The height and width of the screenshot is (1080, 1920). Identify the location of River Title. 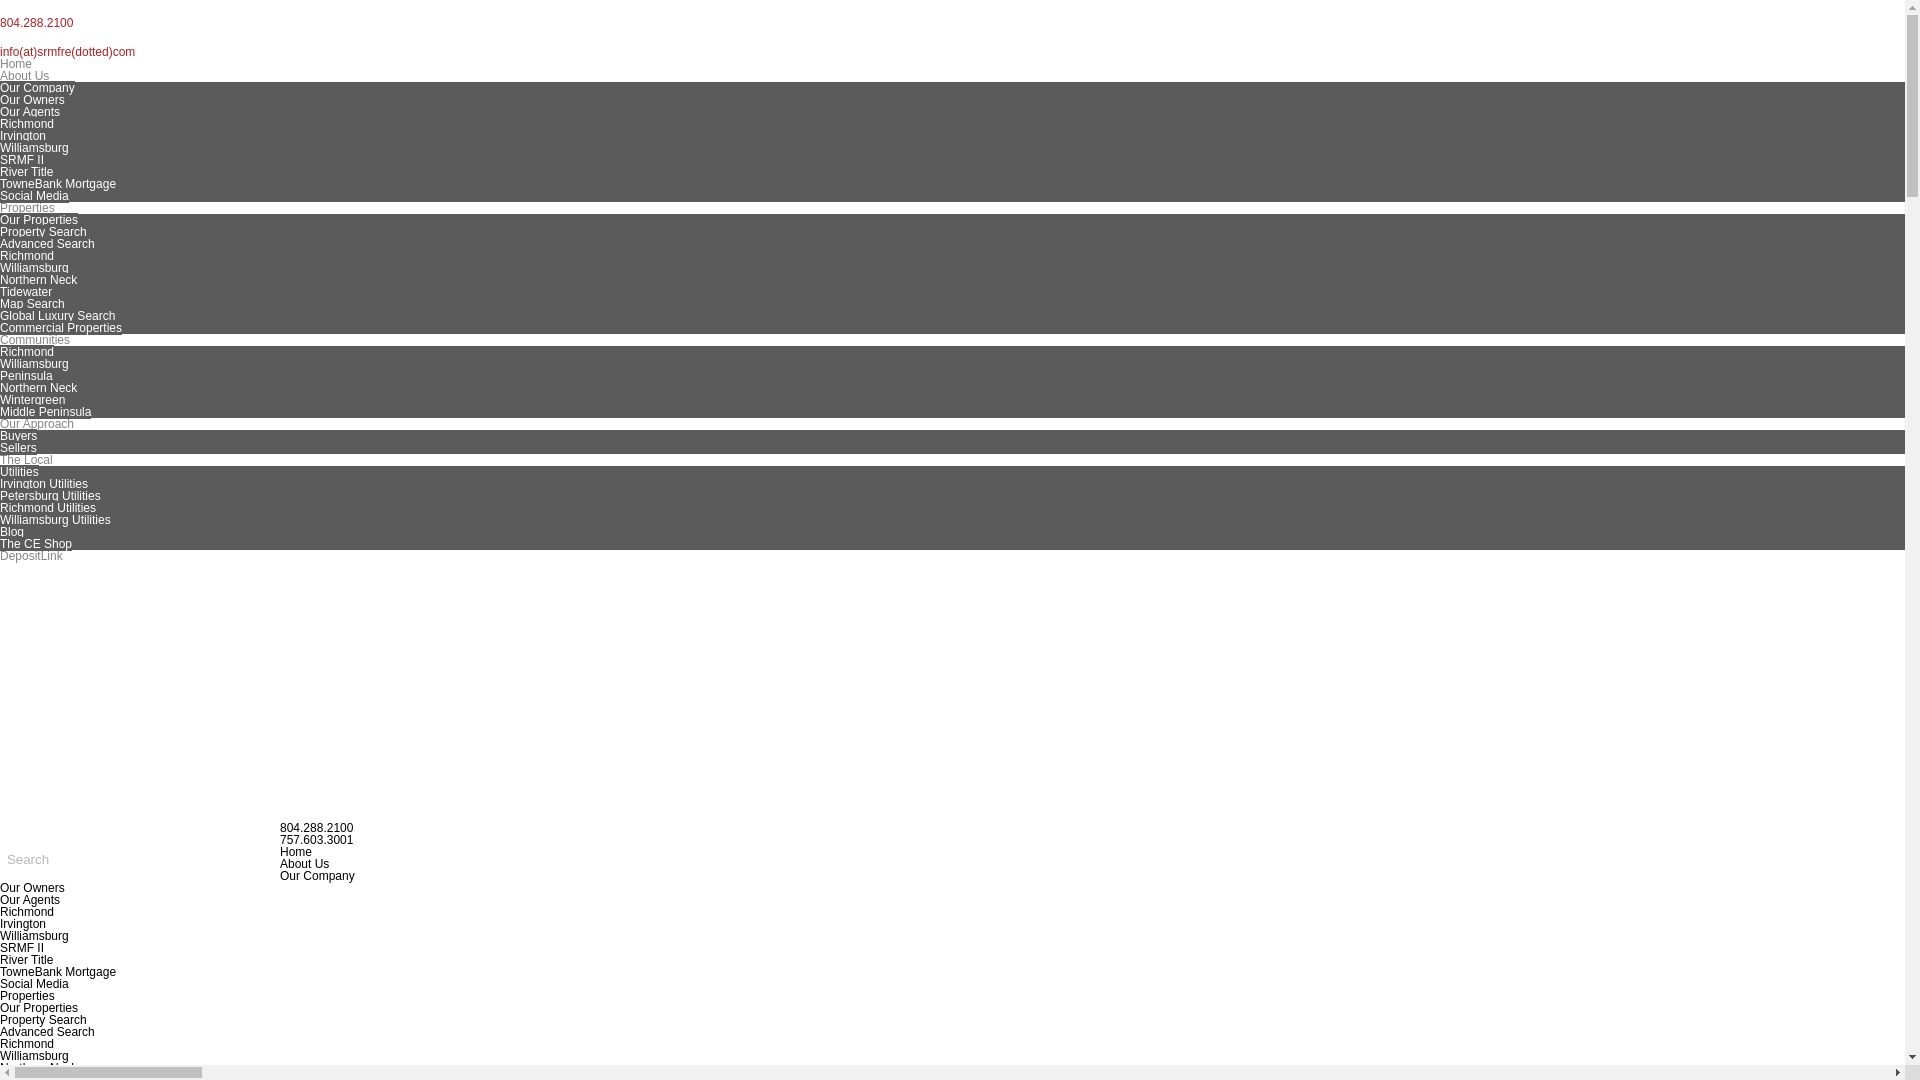
(26, 172).